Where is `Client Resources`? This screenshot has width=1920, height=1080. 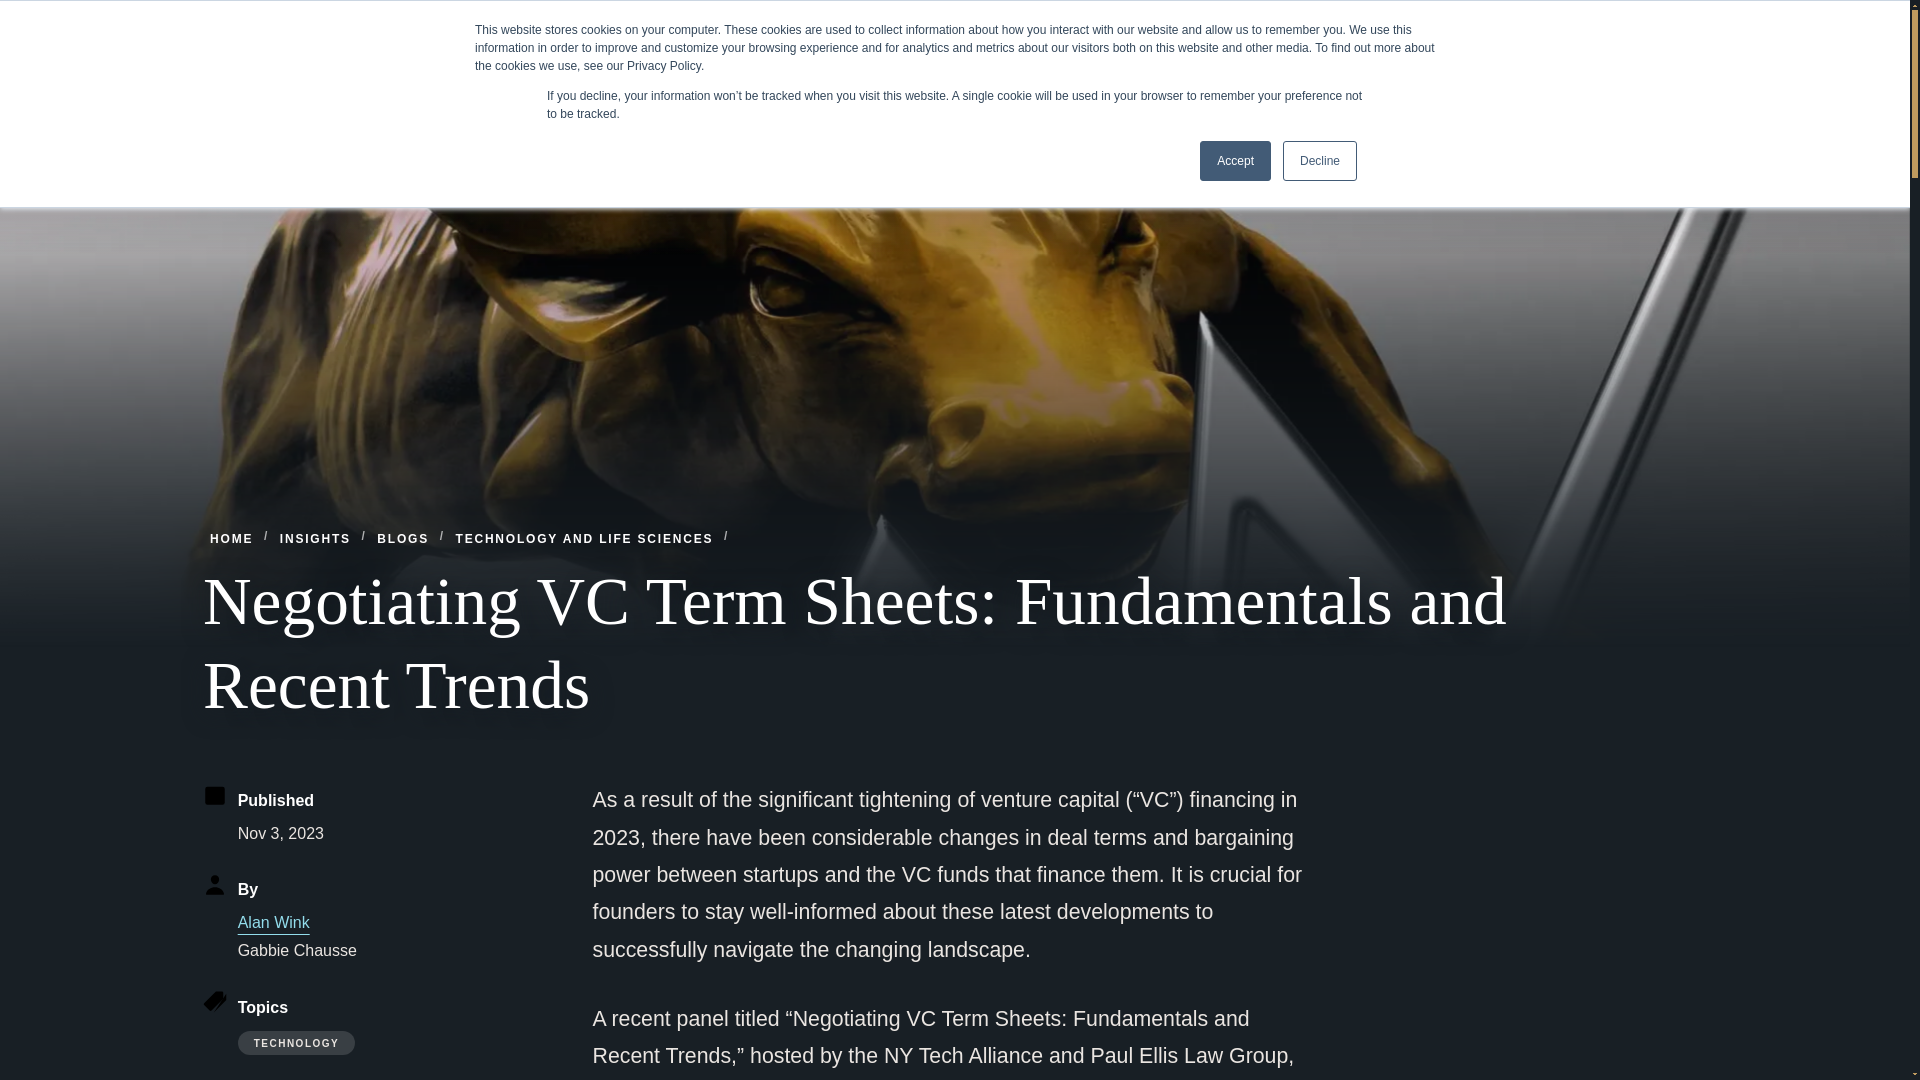
Client Resources is located at coordinates (1550, 23).